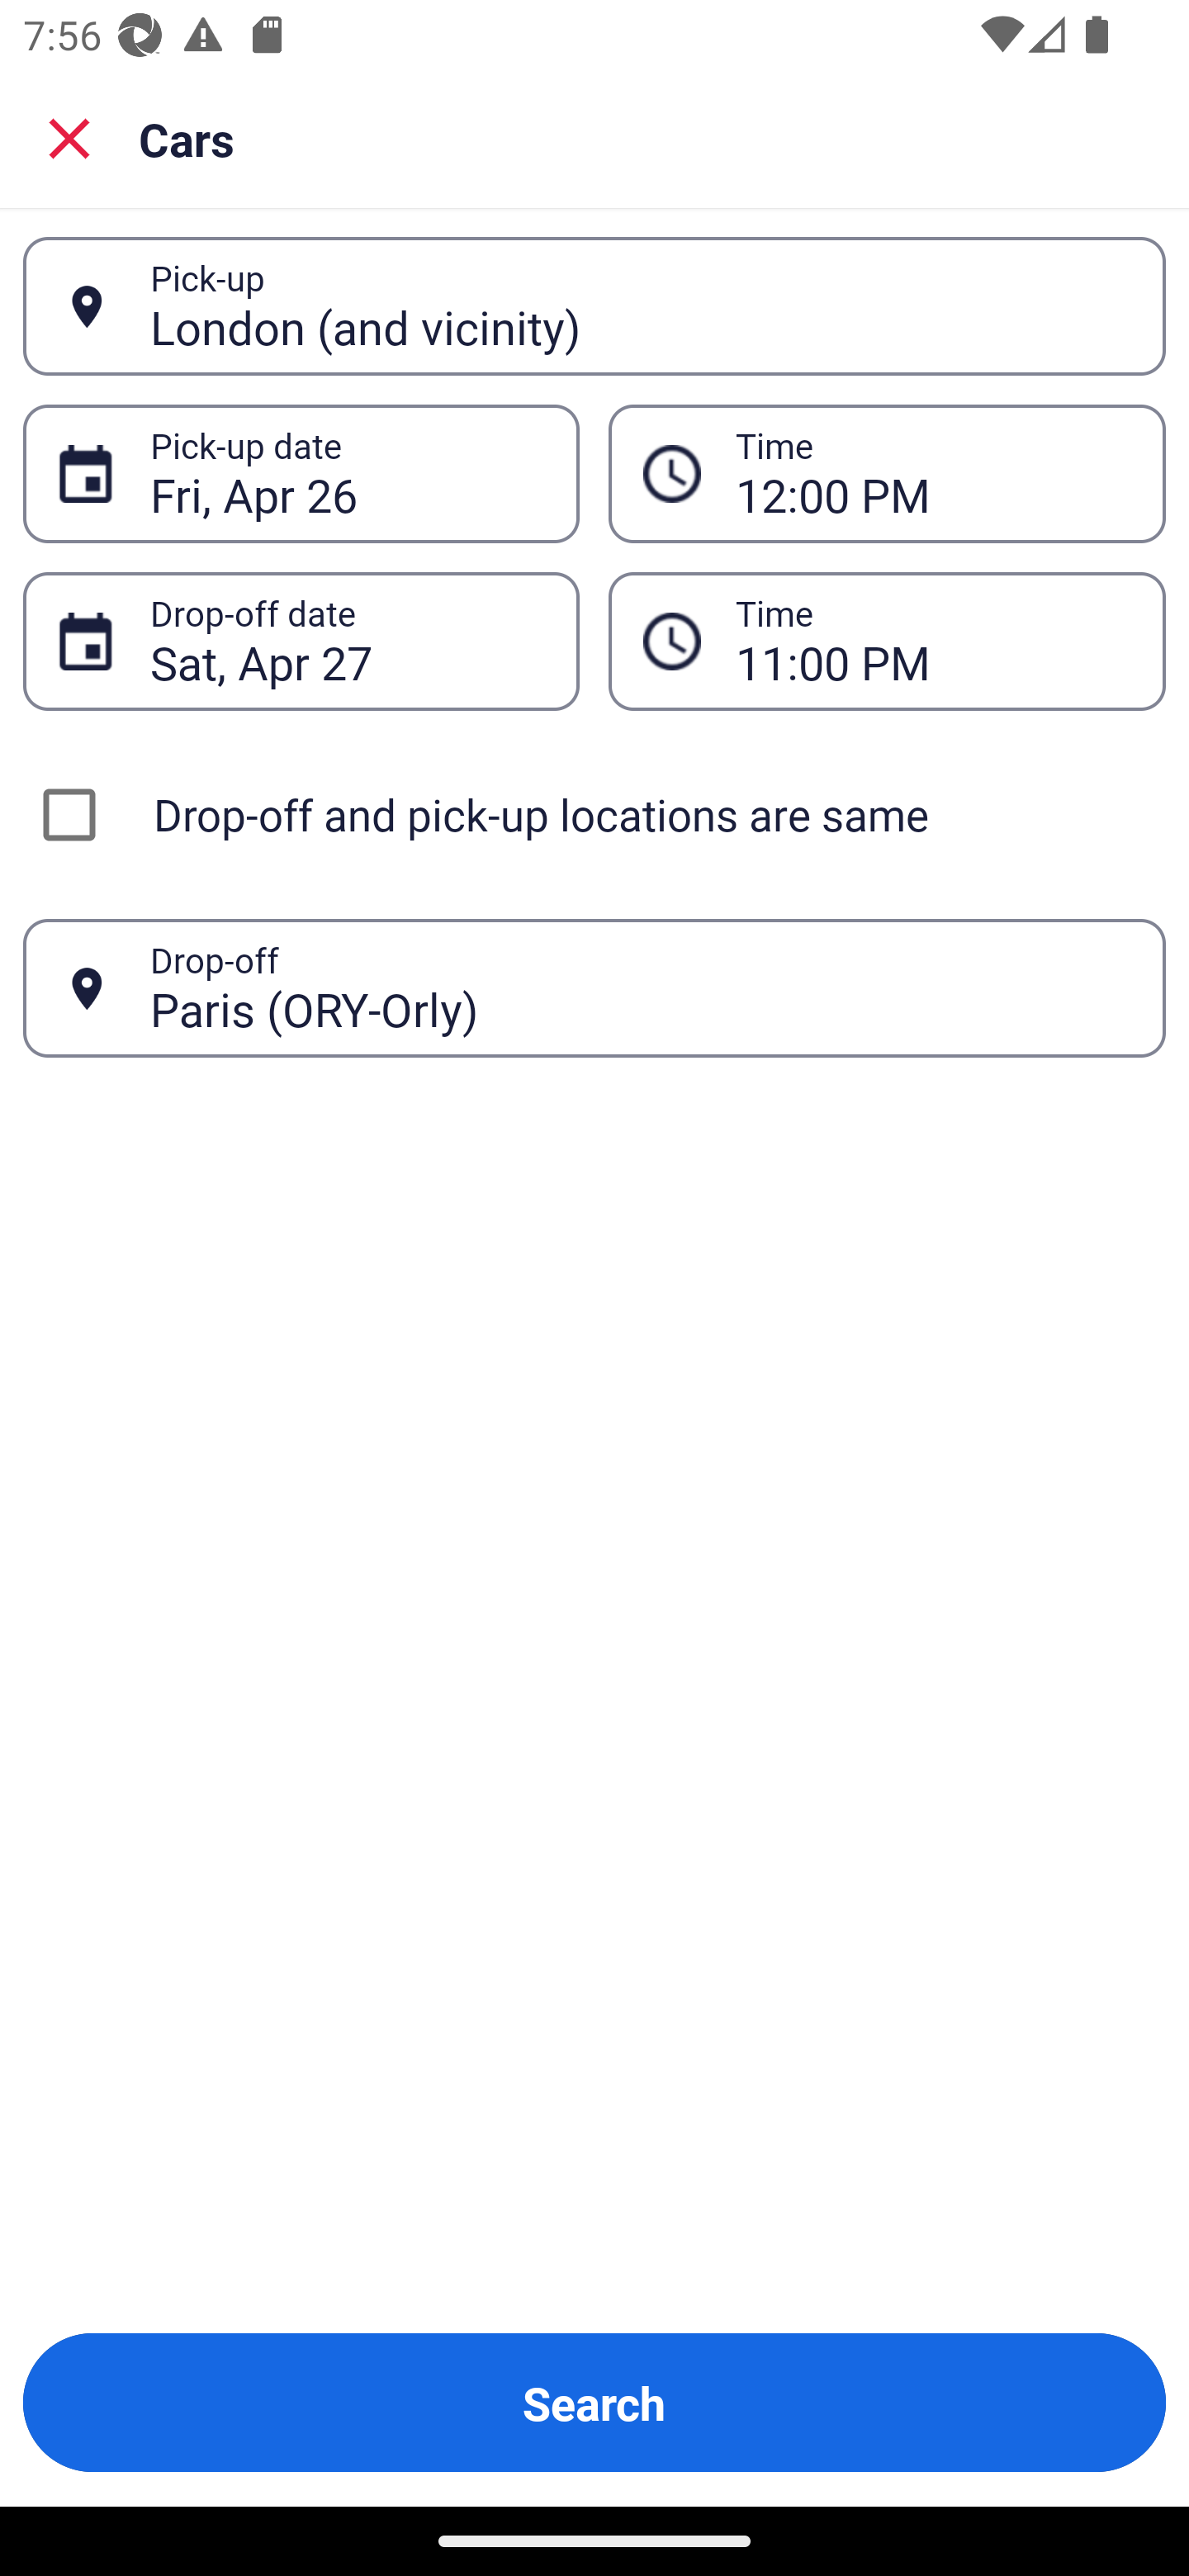 The image size is (1189, 2576). Describe the element at coordinates (887, 641) in the screenshot. I see `11:00 PM` at that location.